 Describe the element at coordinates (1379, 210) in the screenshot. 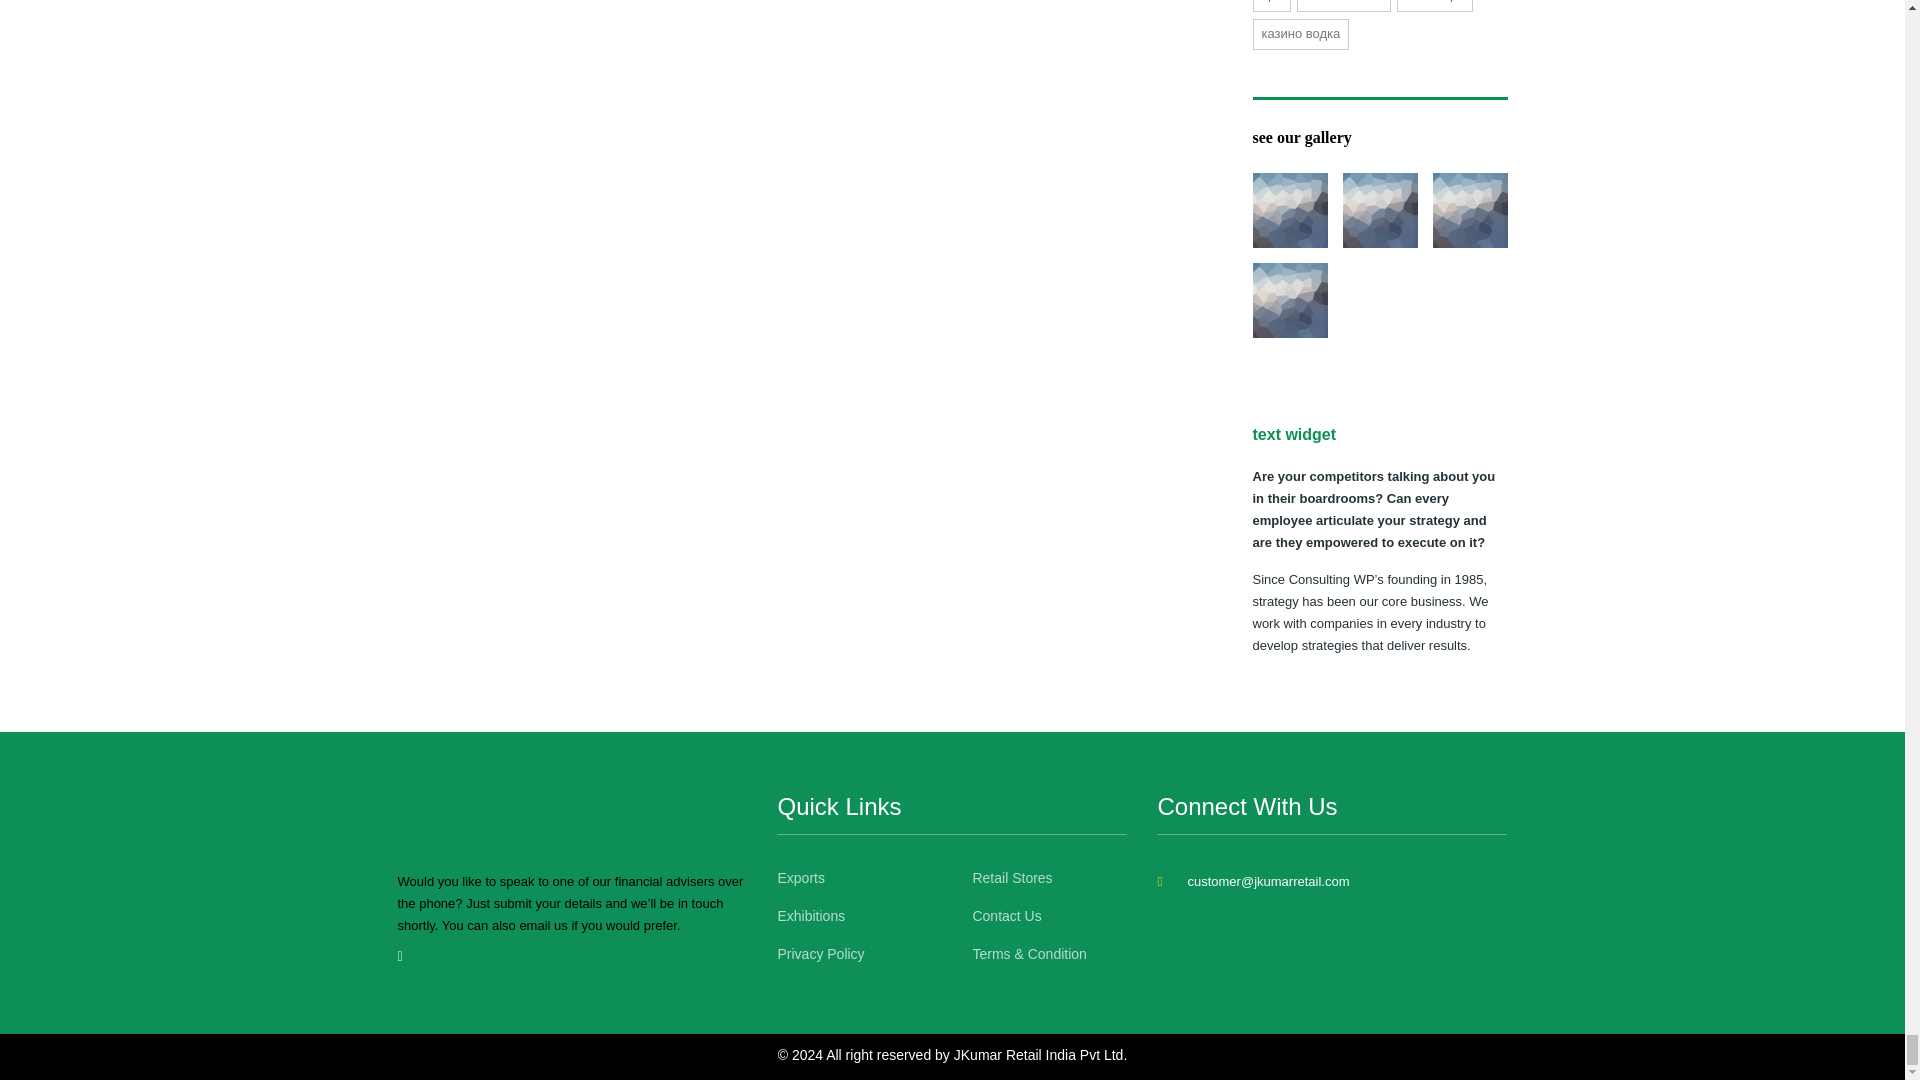

I see `placeholder` at that location.